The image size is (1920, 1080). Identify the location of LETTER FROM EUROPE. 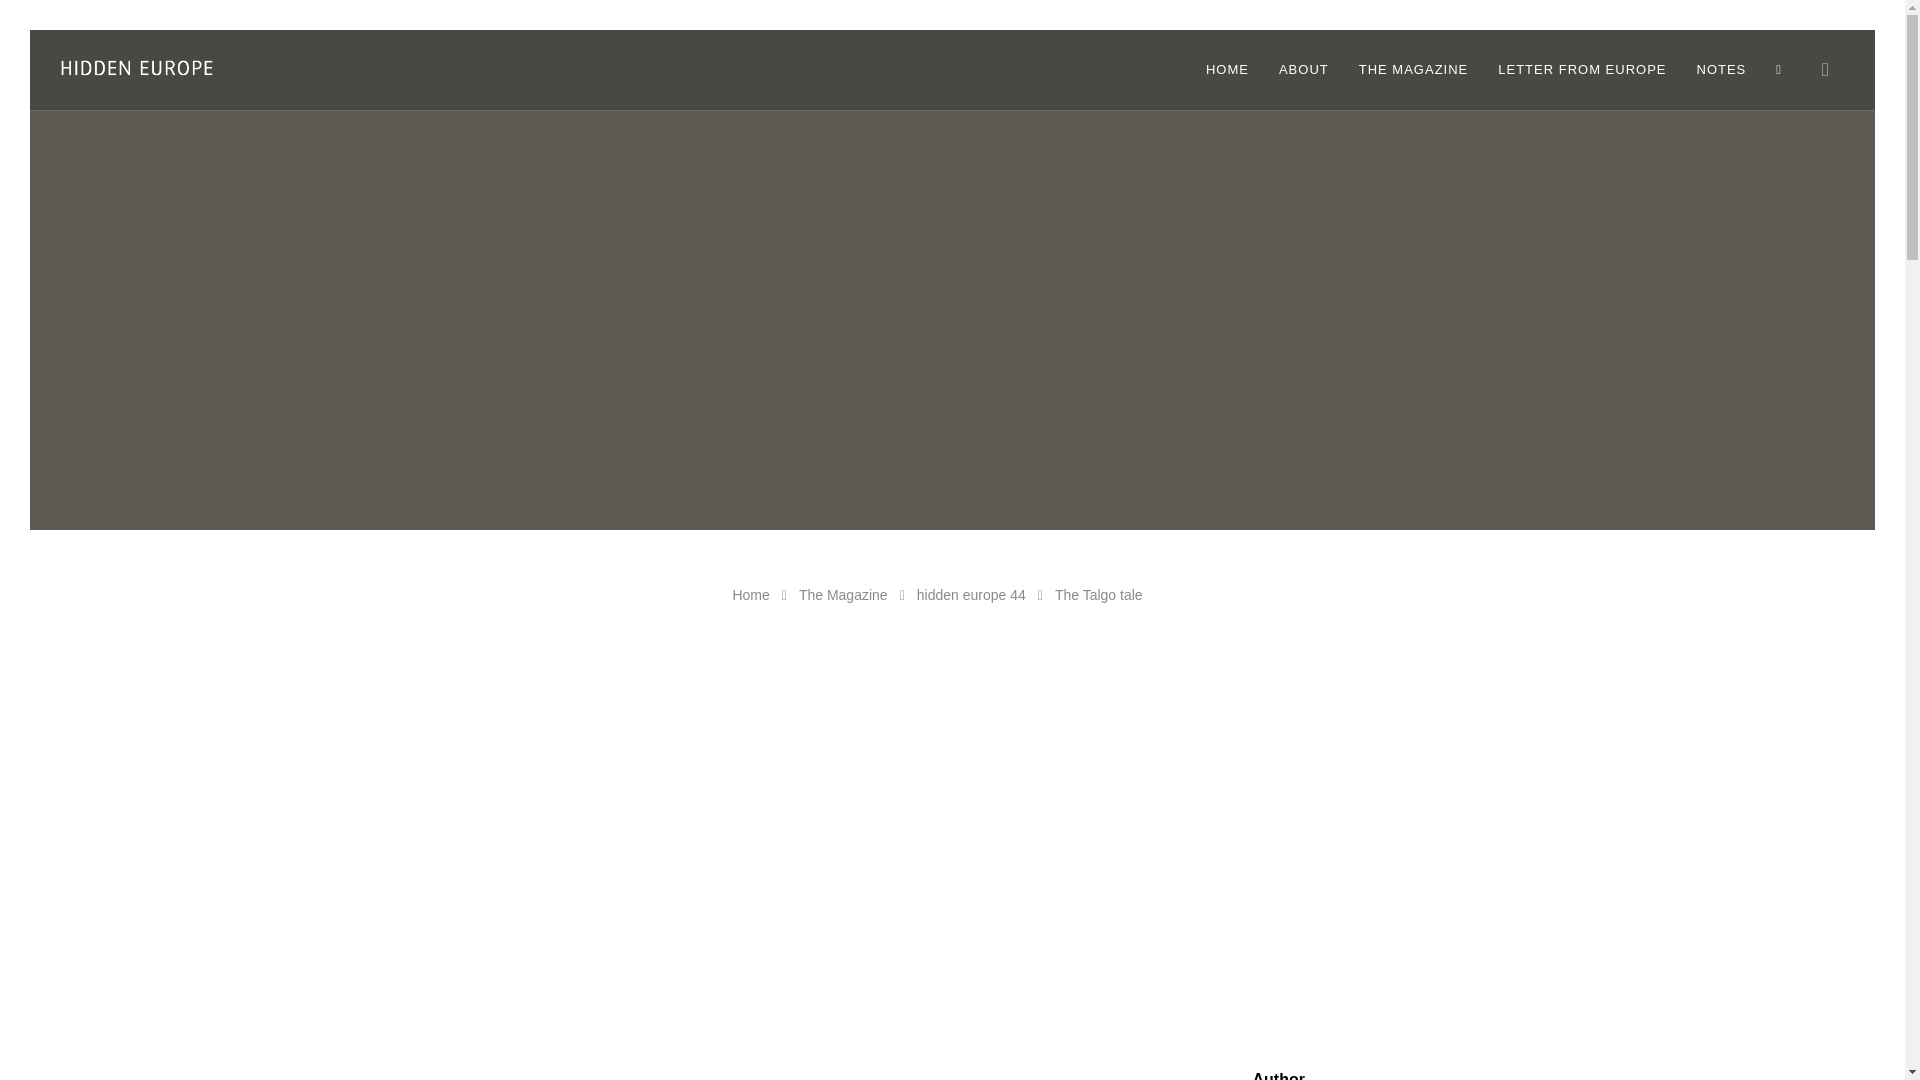
(1582, 70).